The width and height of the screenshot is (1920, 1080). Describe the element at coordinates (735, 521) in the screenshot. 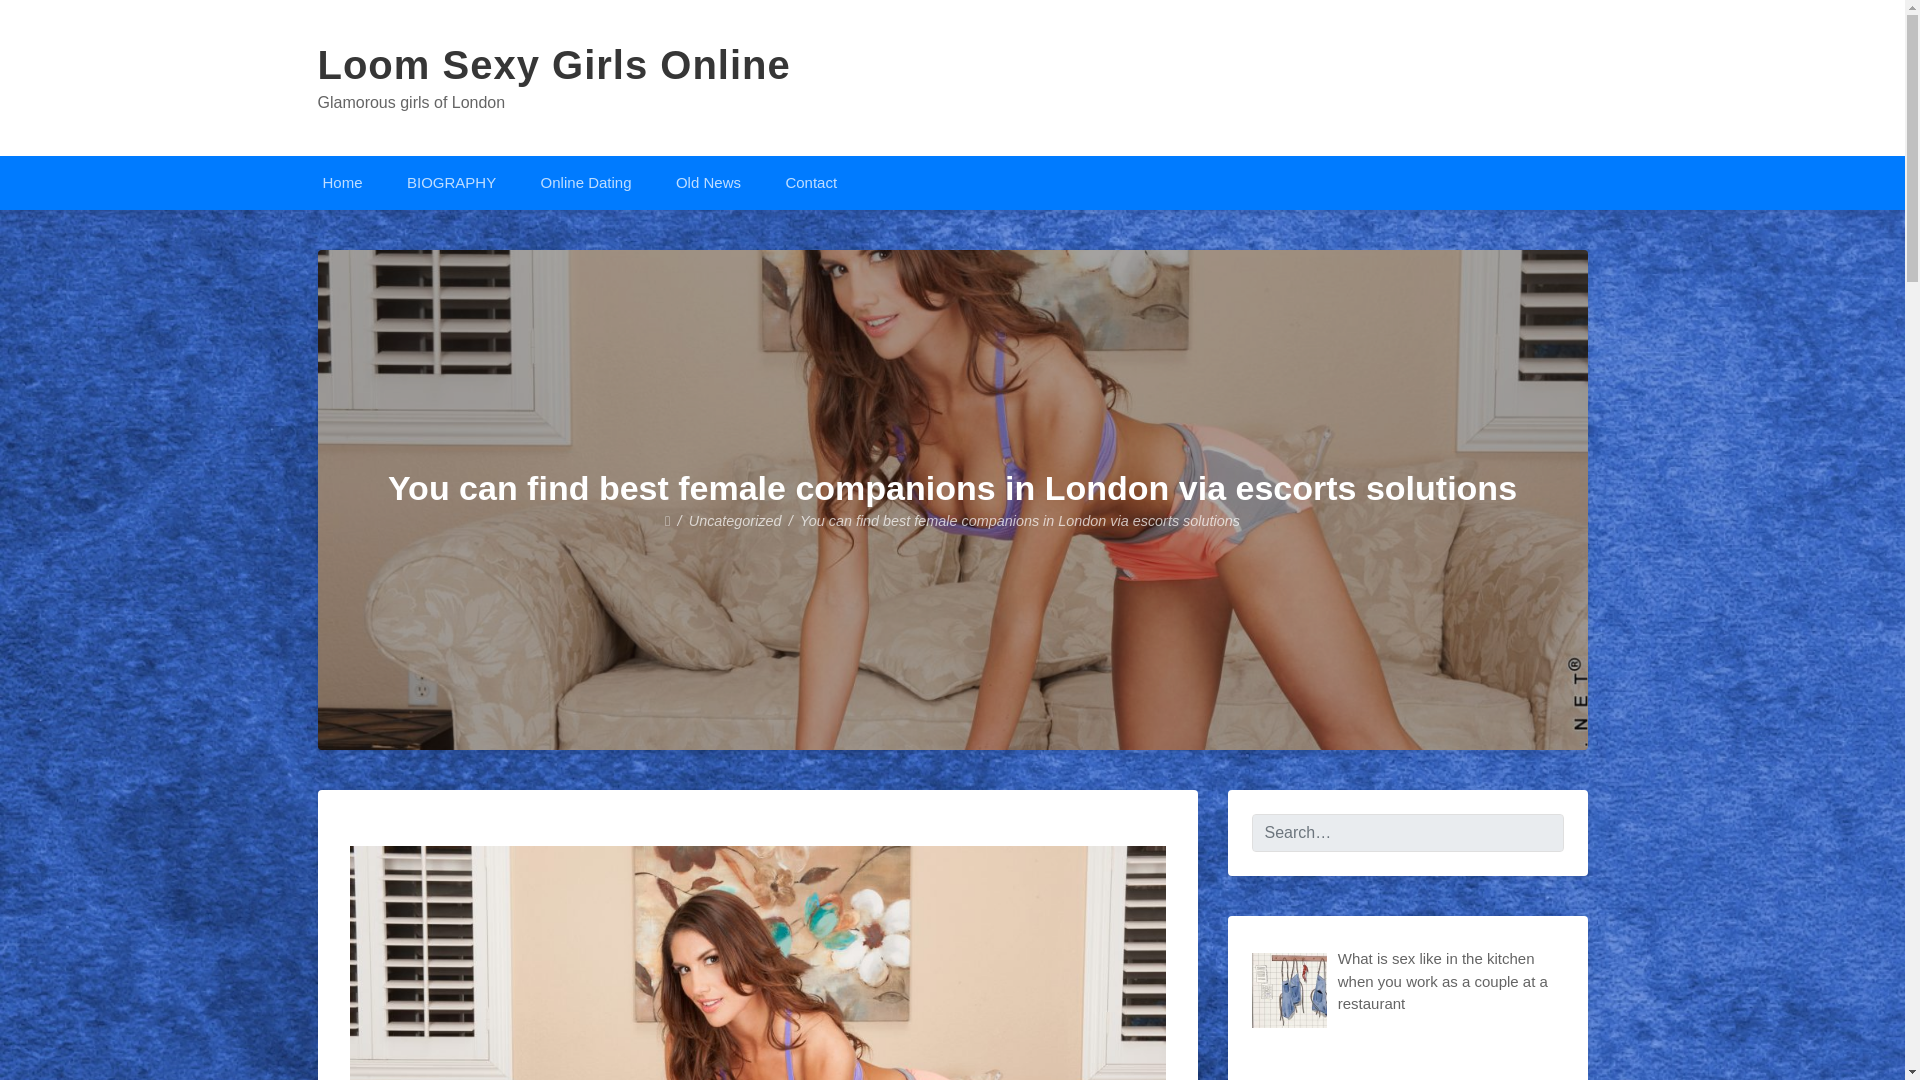

I see `Uncategorized` at that location.